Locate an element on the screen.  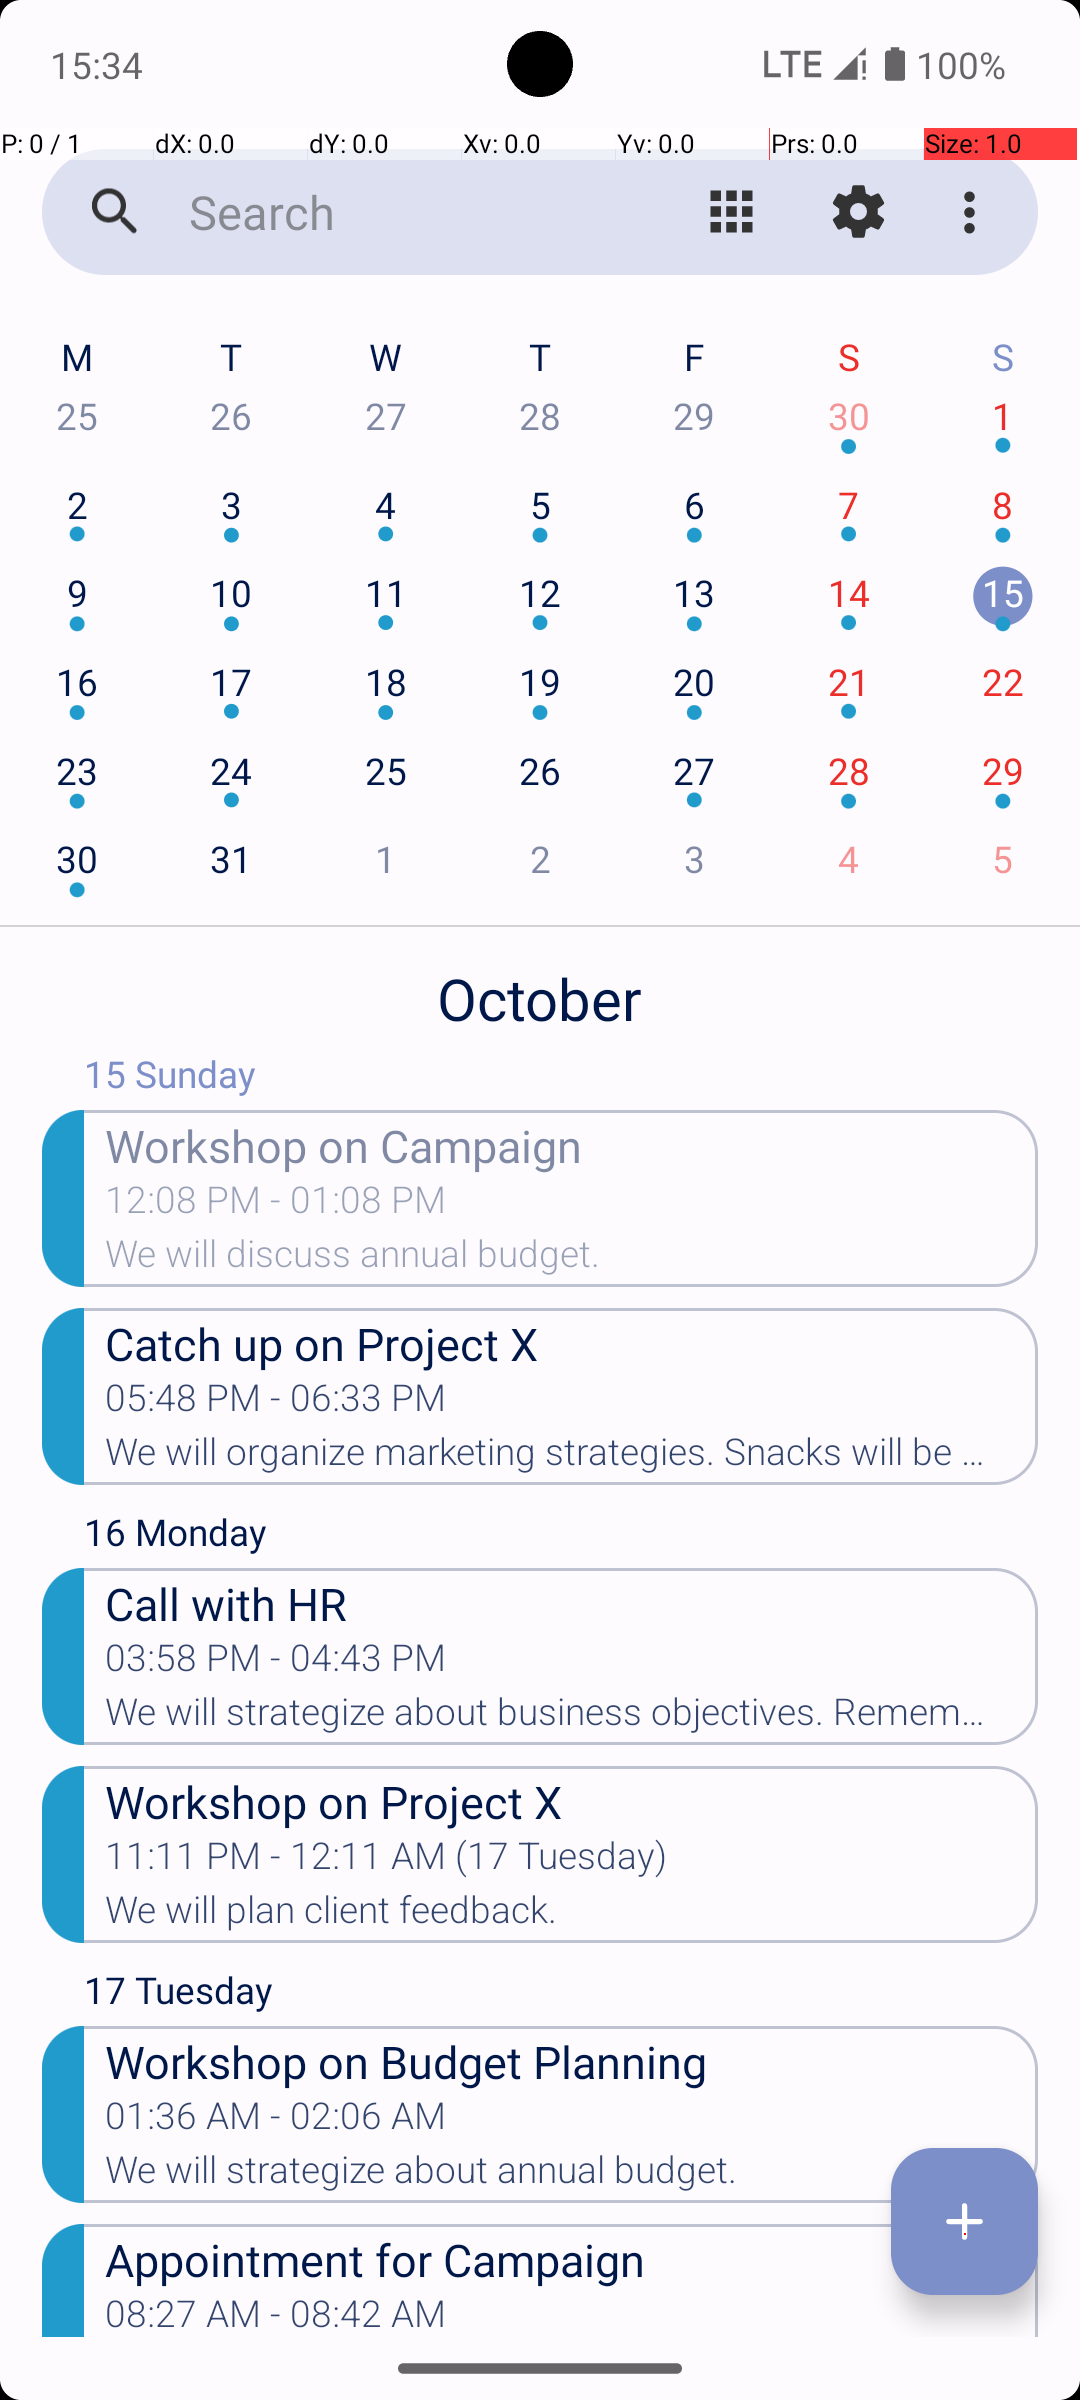
We will strategize about business objectives. Remember to confirm attendance. is located at coordinates (572, 1718).